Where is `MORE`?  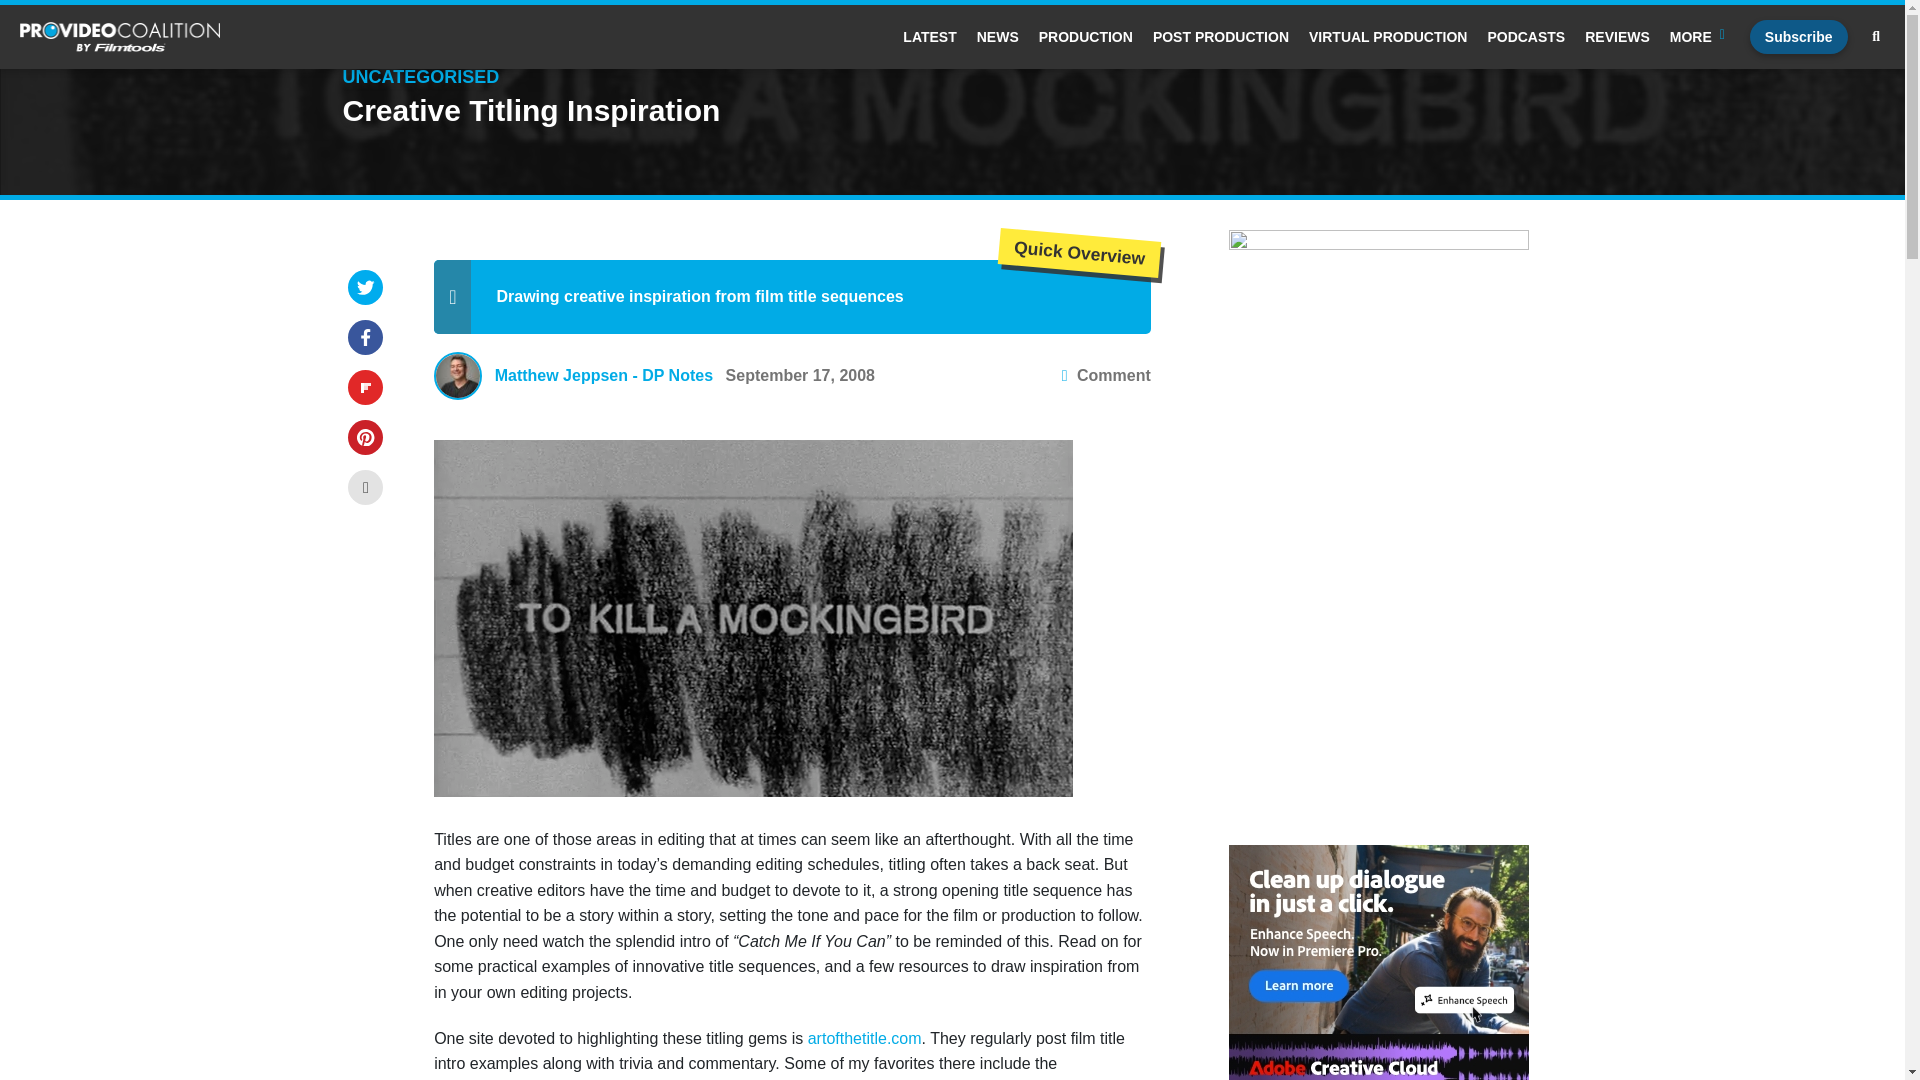
MORE is located at coordinates (1700, 37).